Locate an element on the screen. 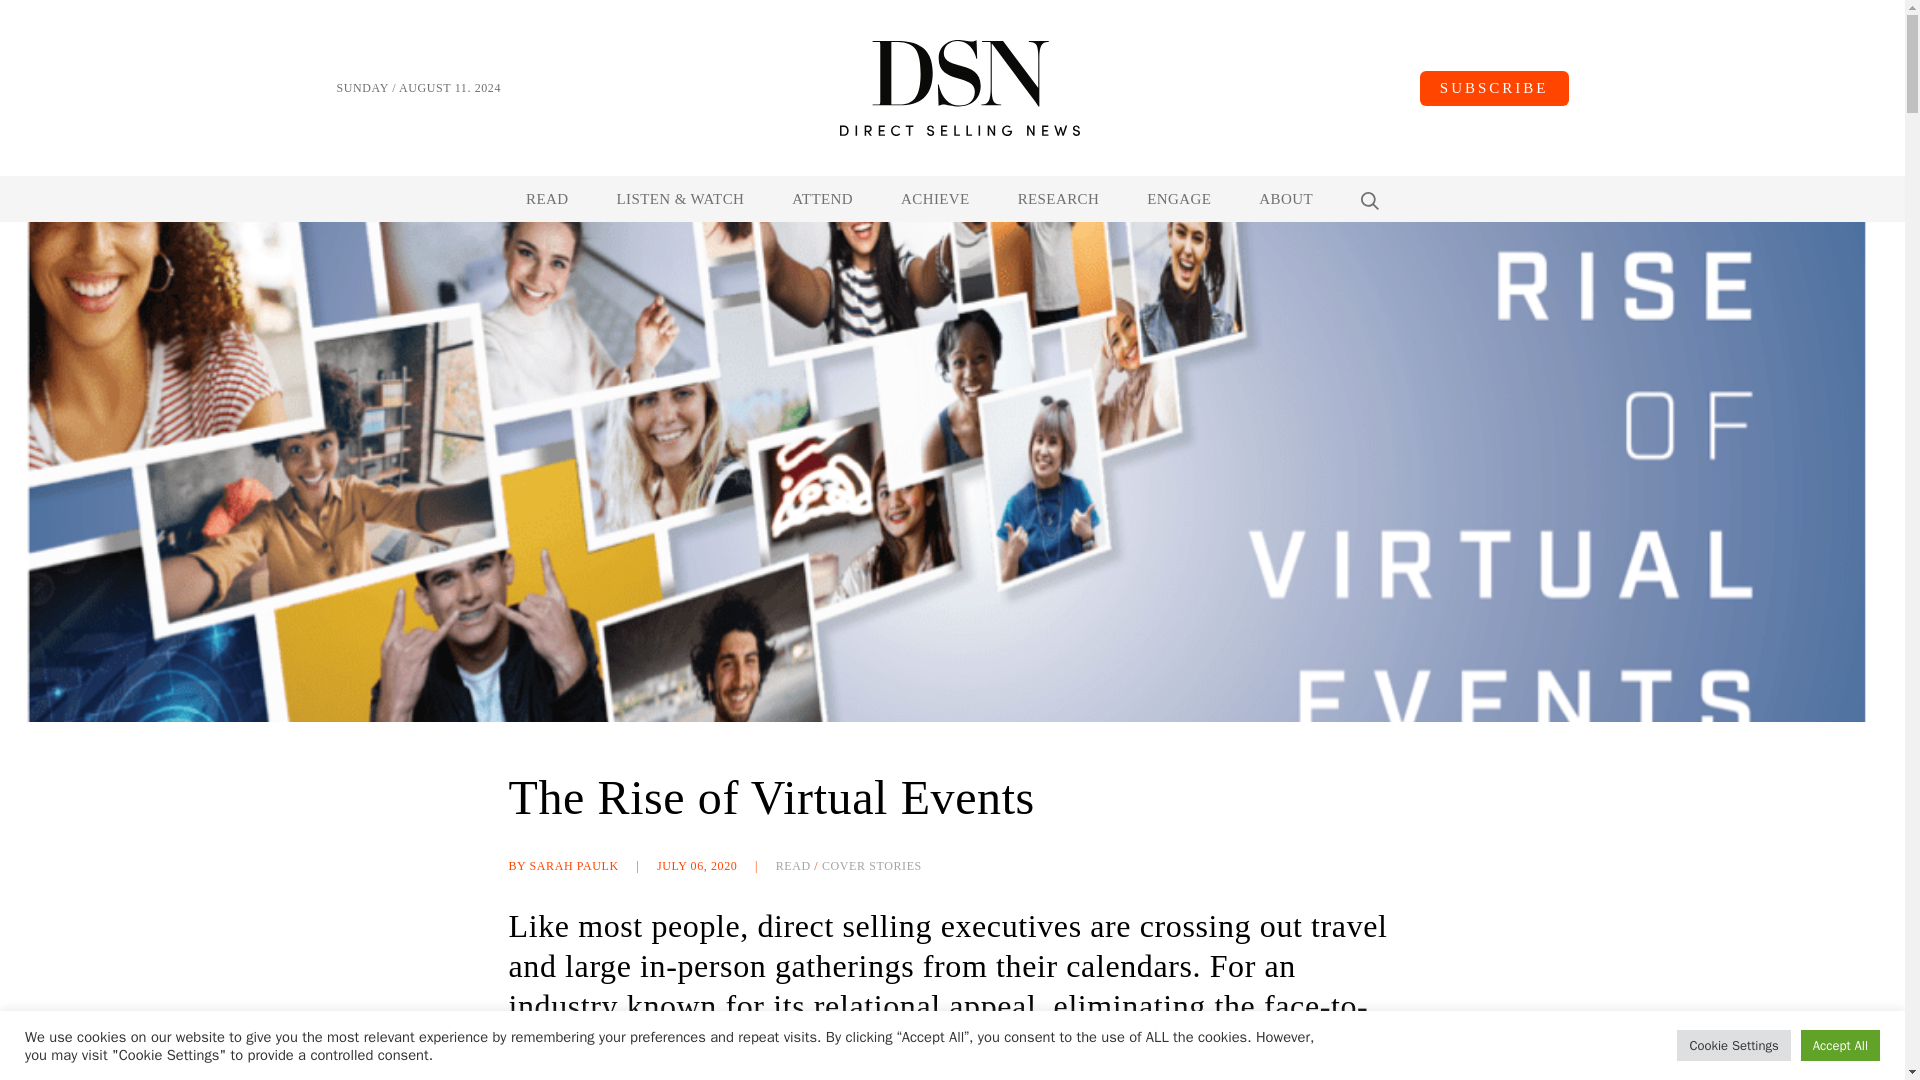 The width and height of the screenshot is (1920, 1080). ATTEND is located at coordinates (822, 199).